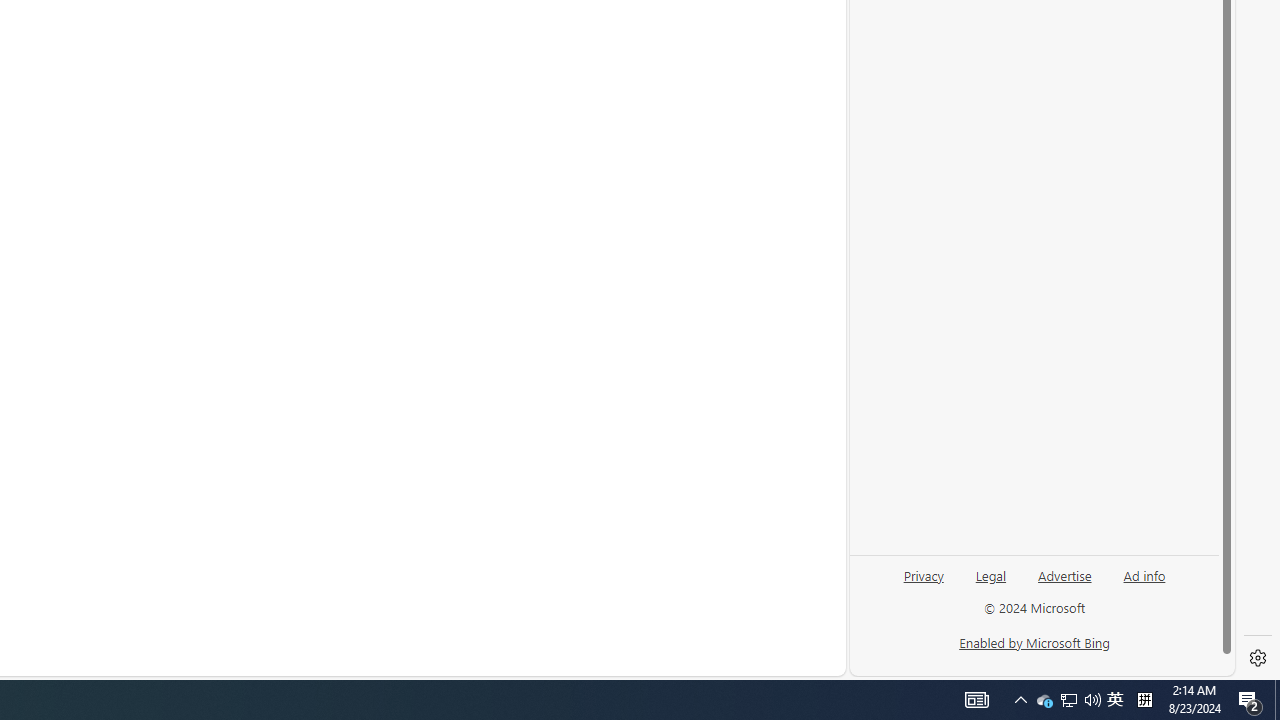  What do you see at coordinates (1144, 574) in the screenshot?
I see `Ad info` at bounding box center [1144, 574].